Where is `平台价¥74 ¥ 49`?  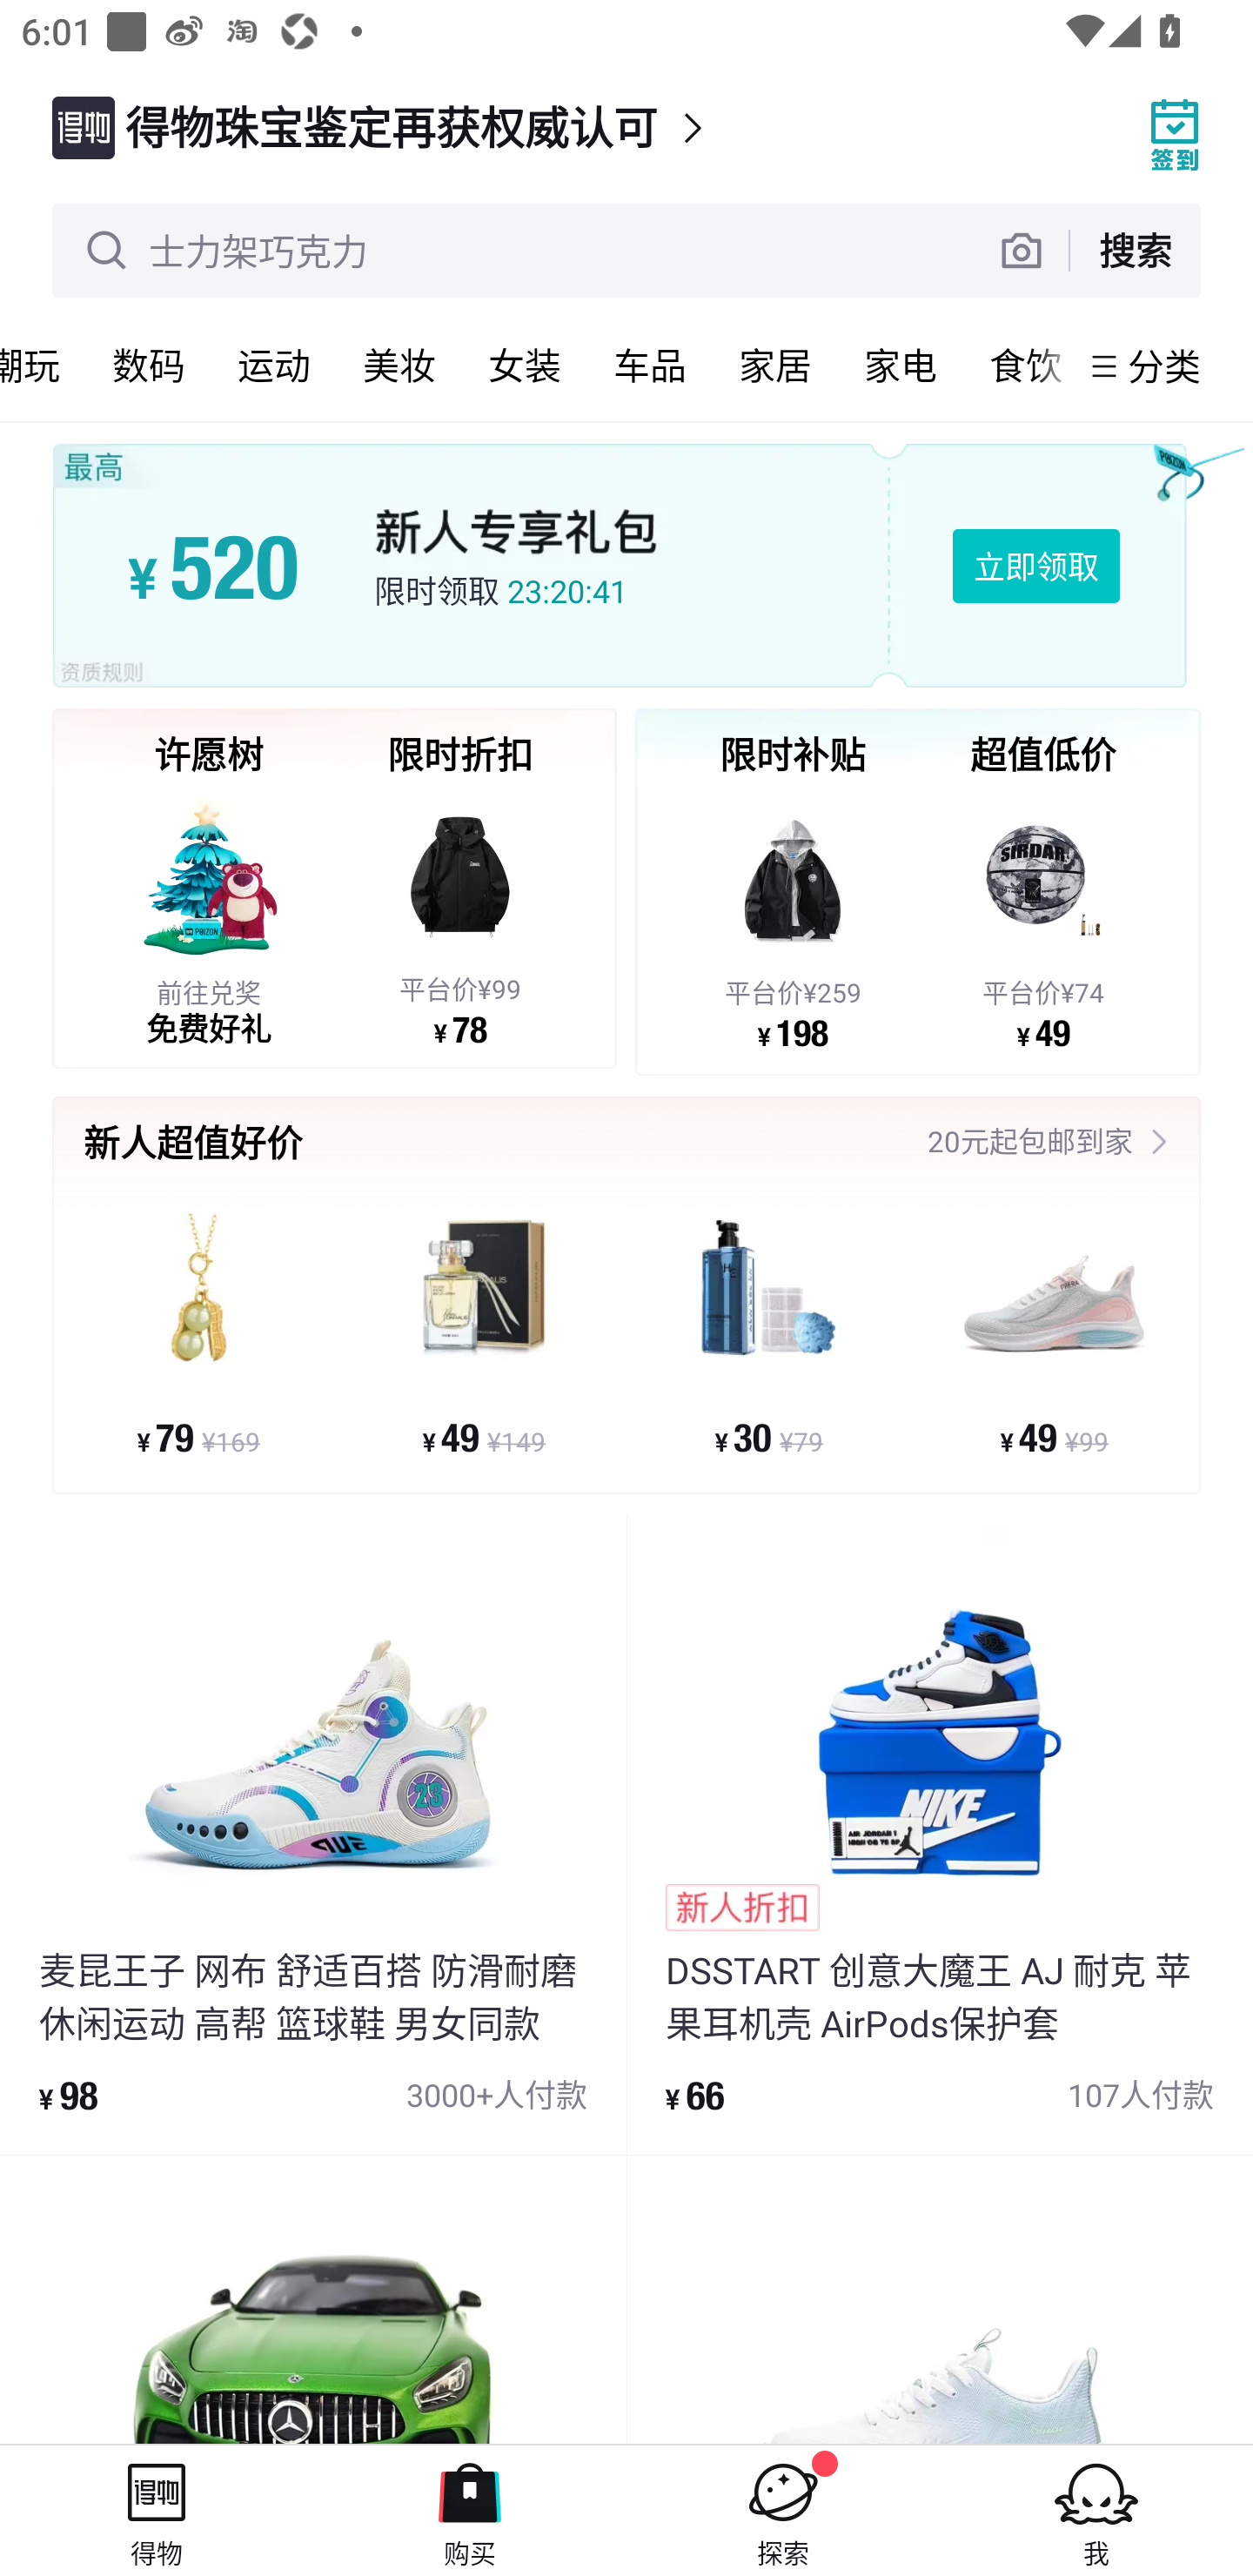
平台价¥74 ¥ 49 is located at coordinates (1043, 919).